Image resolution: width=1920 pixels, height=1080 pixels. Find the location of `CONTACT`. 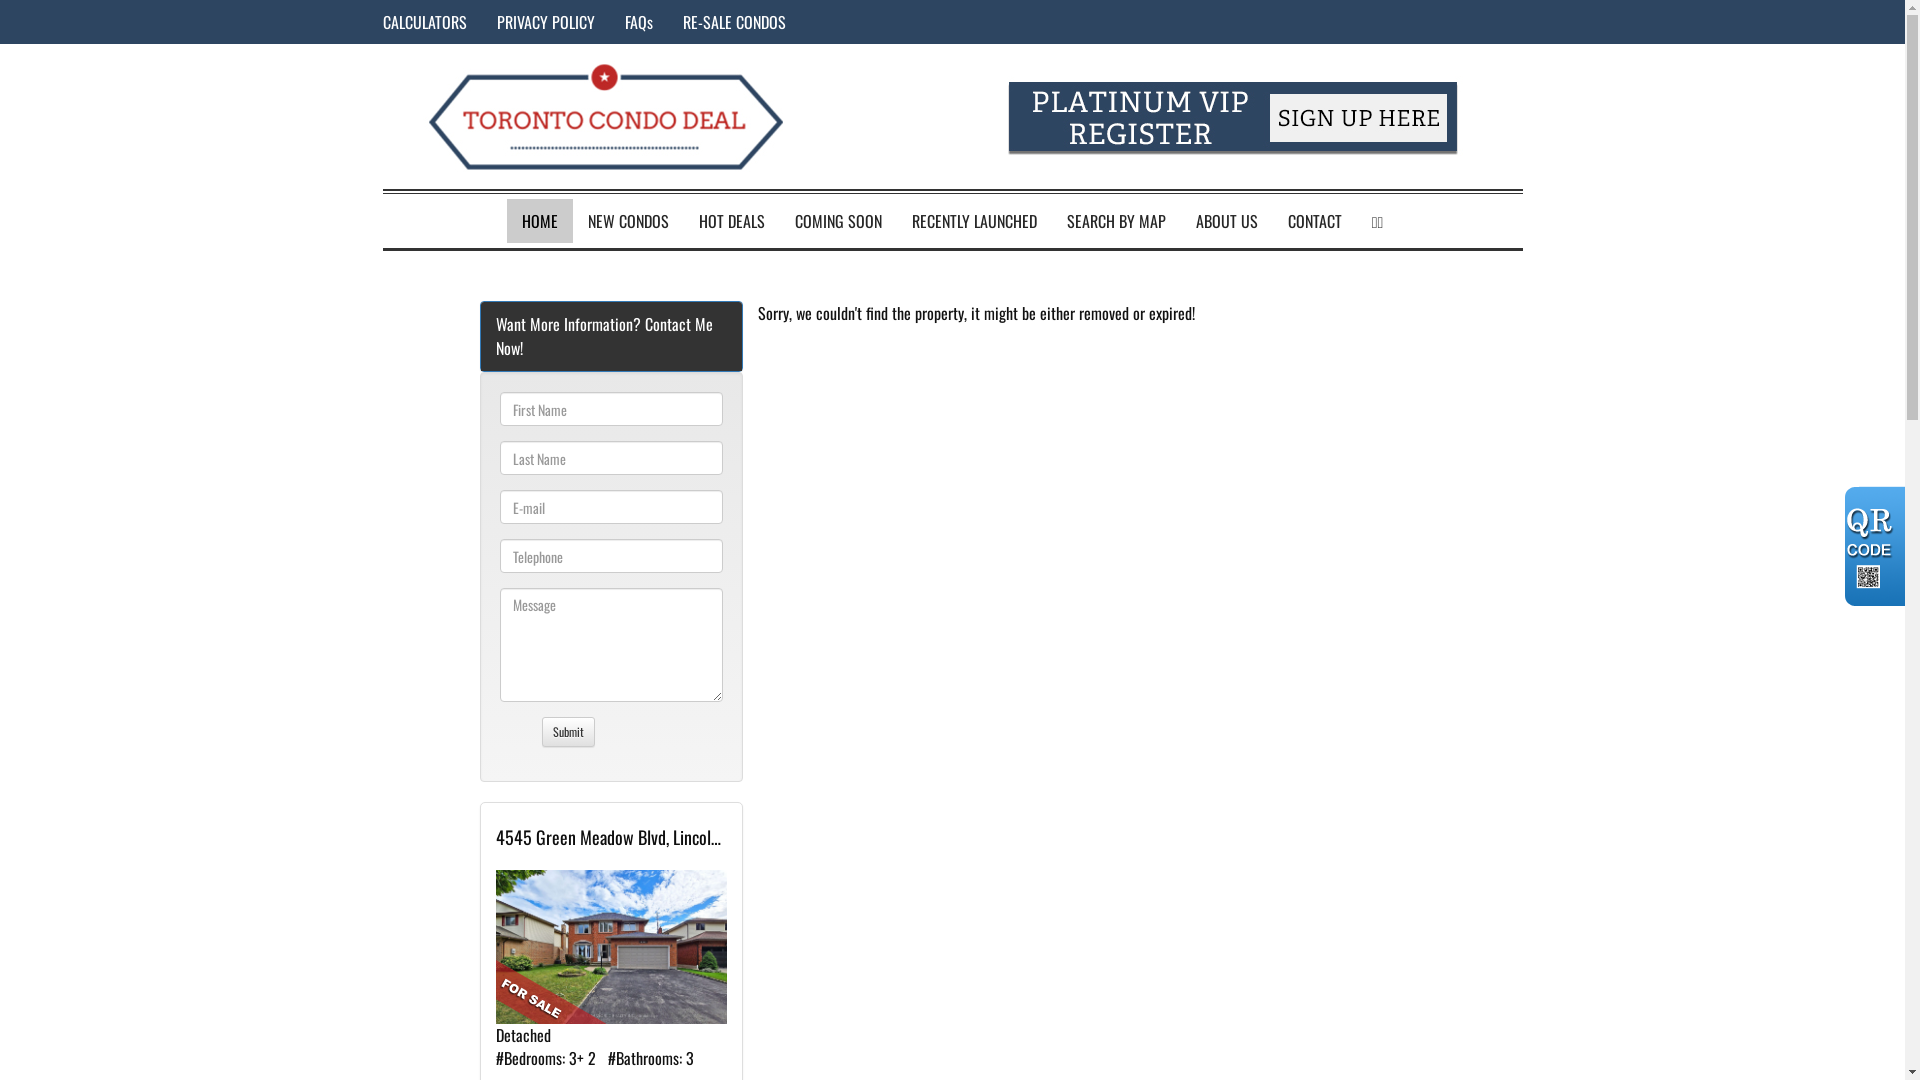

CONTACT is located at coordinates (1315, 221).